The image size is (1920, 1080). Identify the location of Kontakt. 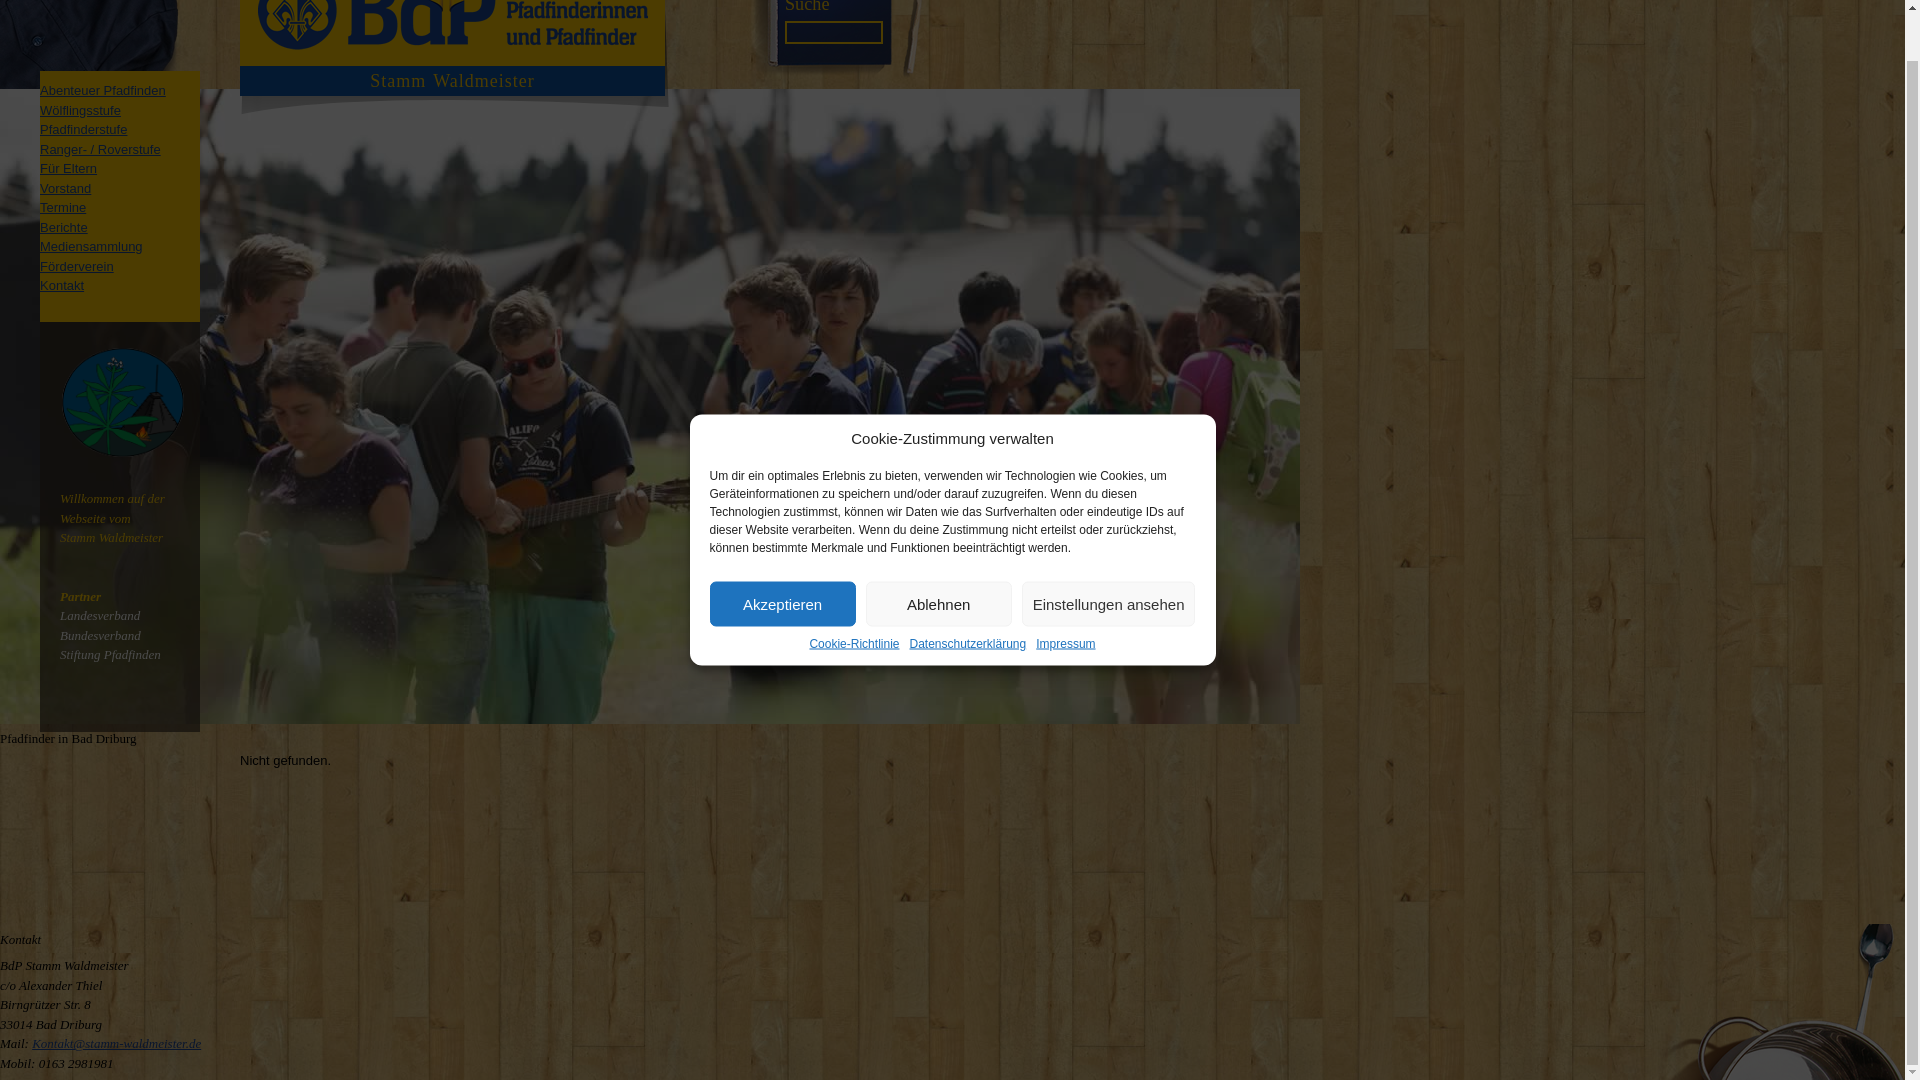
(62, 284).